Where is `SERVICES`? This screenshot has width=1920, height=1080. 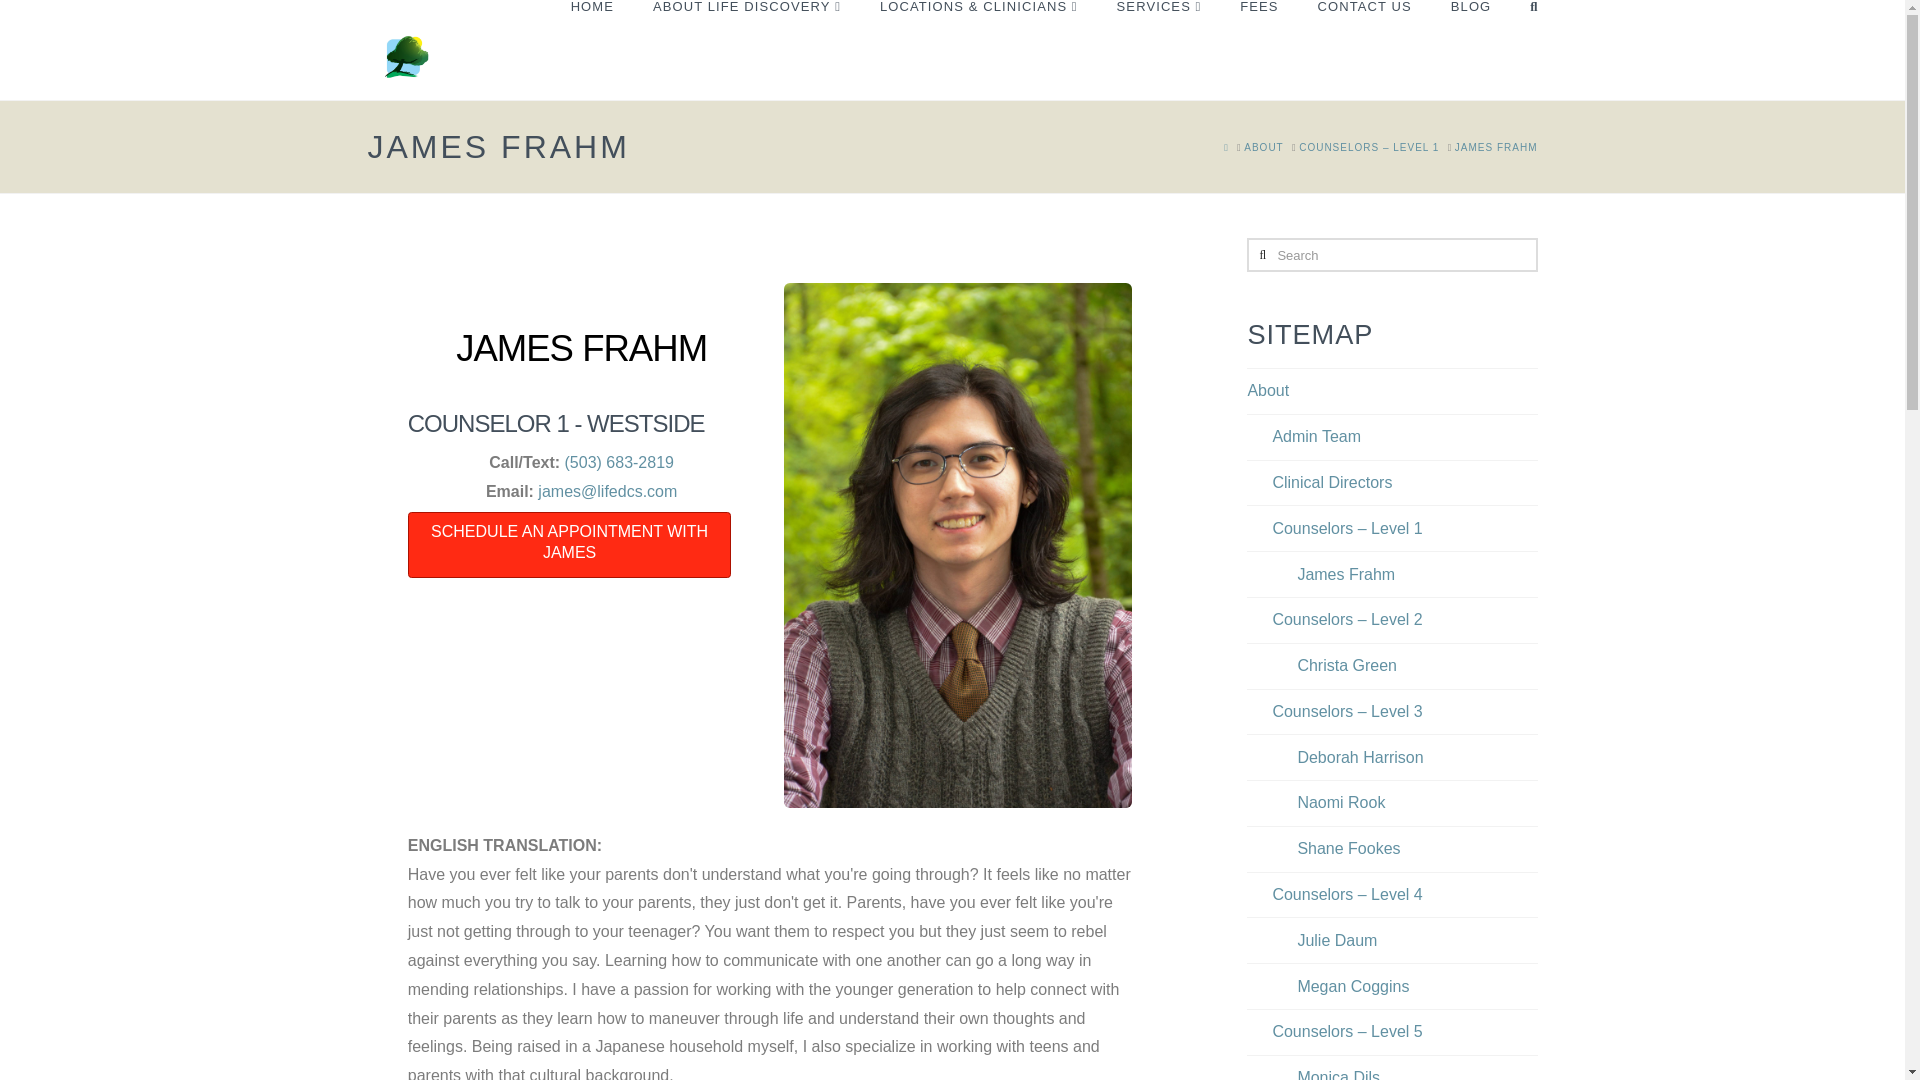
SERVICES is located at coordinates (1158, 50).